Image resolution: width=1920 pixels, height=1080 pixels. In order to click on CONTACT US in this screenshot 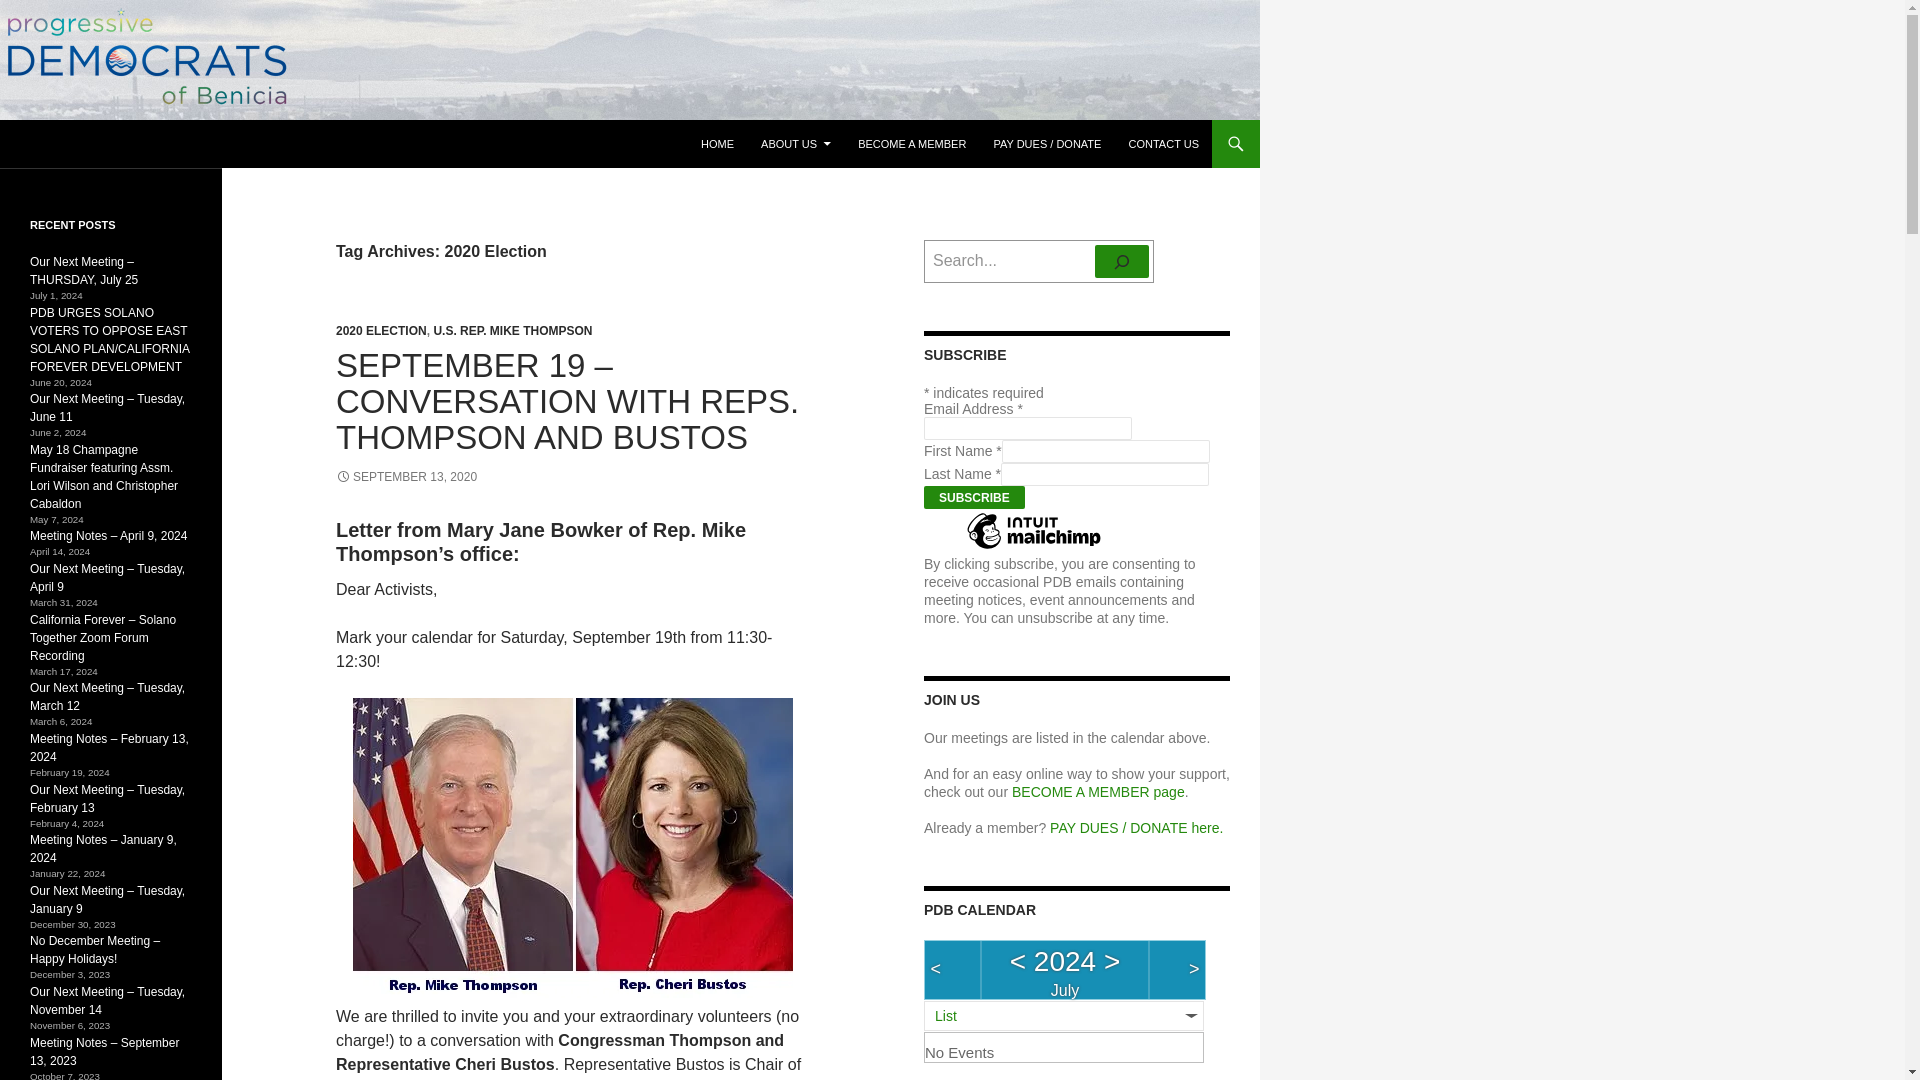, I will do `click(1163, 144)`.